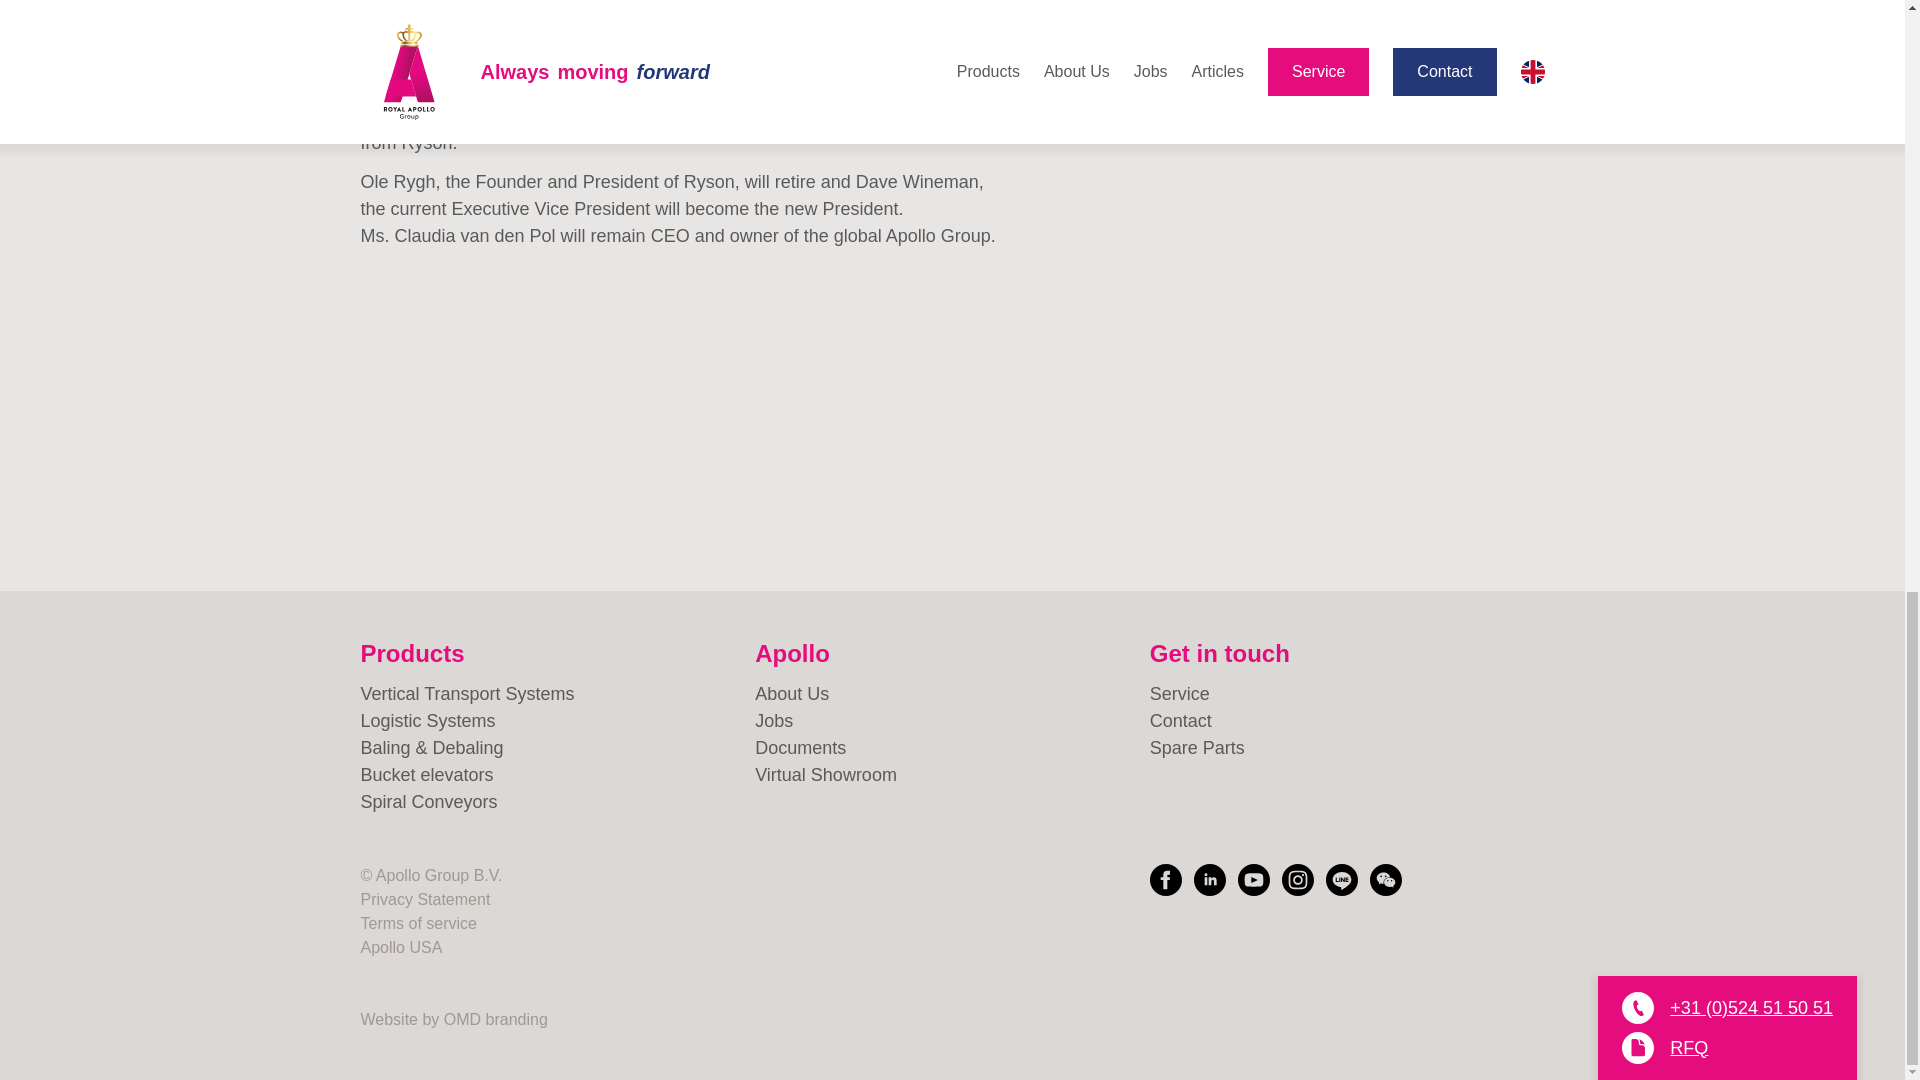  Describe the element at coordinates (952, 722) in the screenshot. I see `Jobs` at that location.